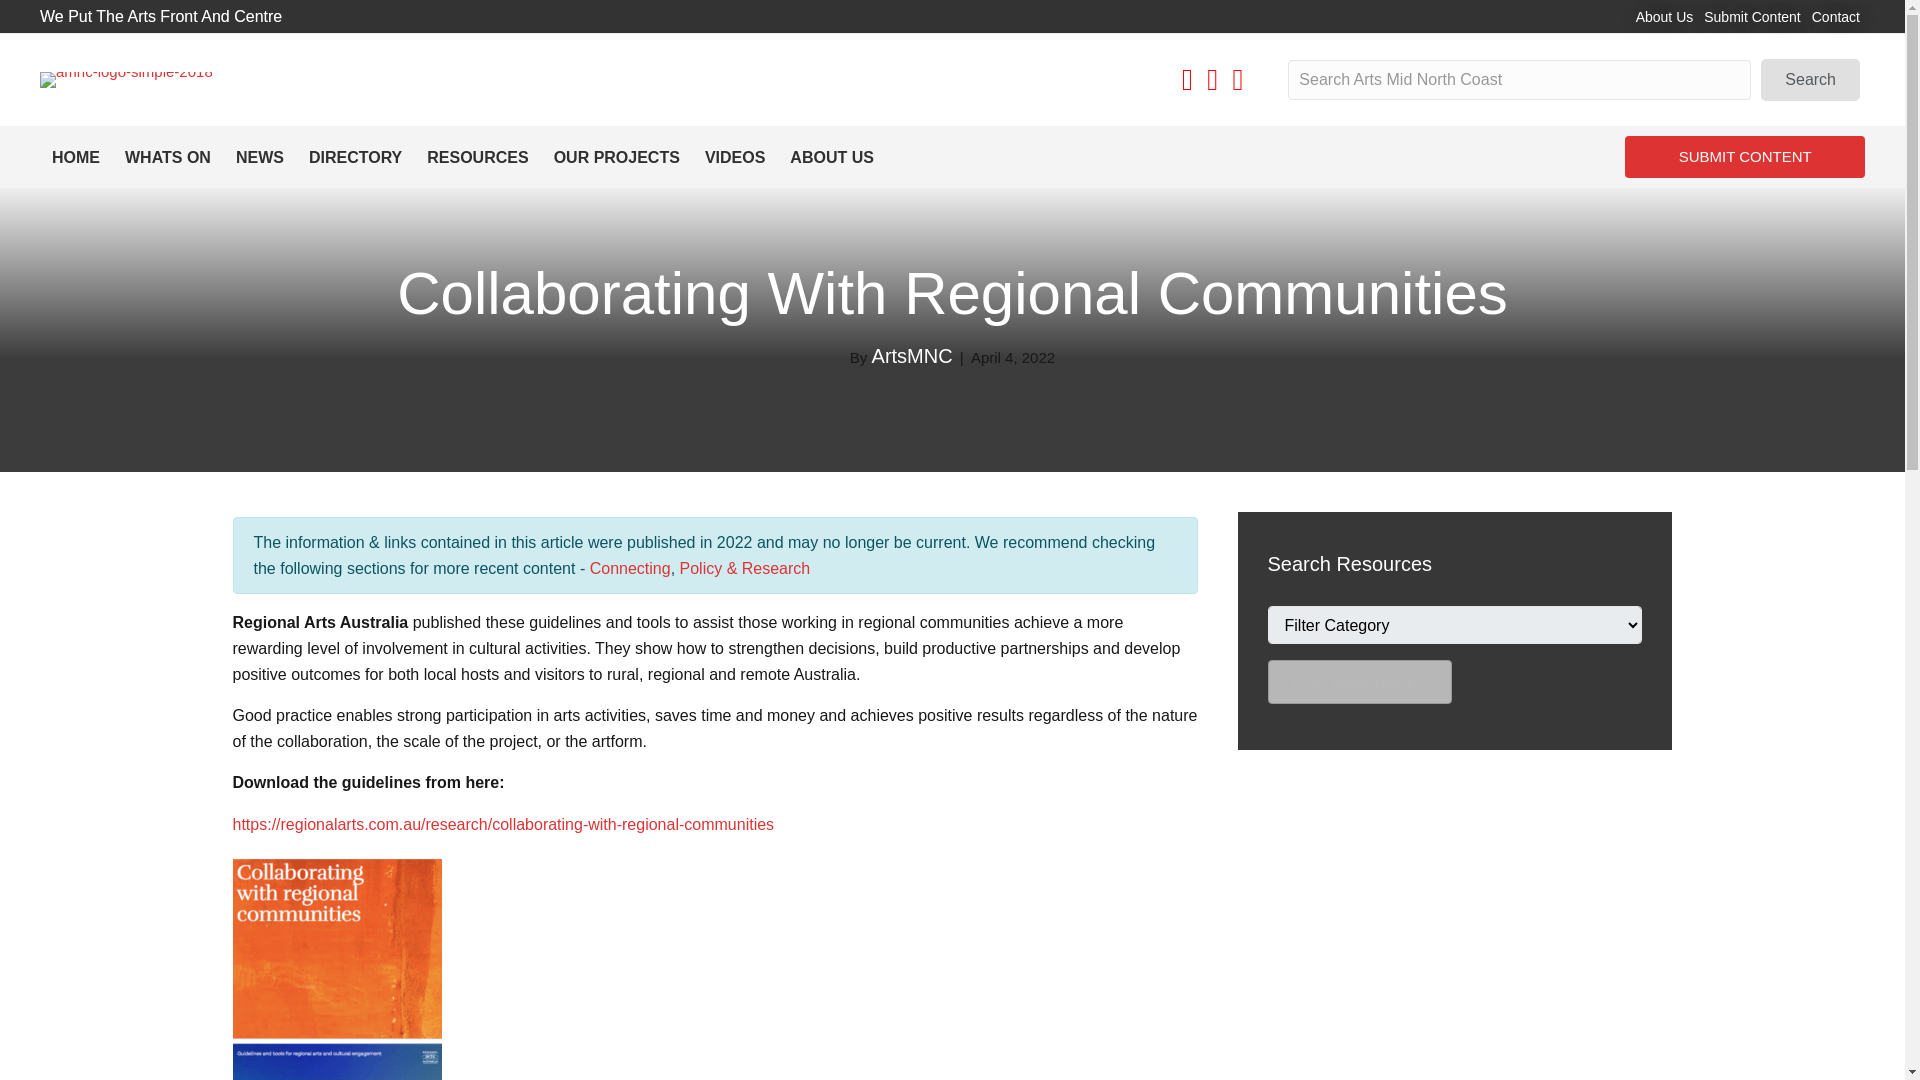 The image size is (1920, 1080). Describe the element at coordinates (168, 158) in the screenshot. I see `WHATS ON` at that location.